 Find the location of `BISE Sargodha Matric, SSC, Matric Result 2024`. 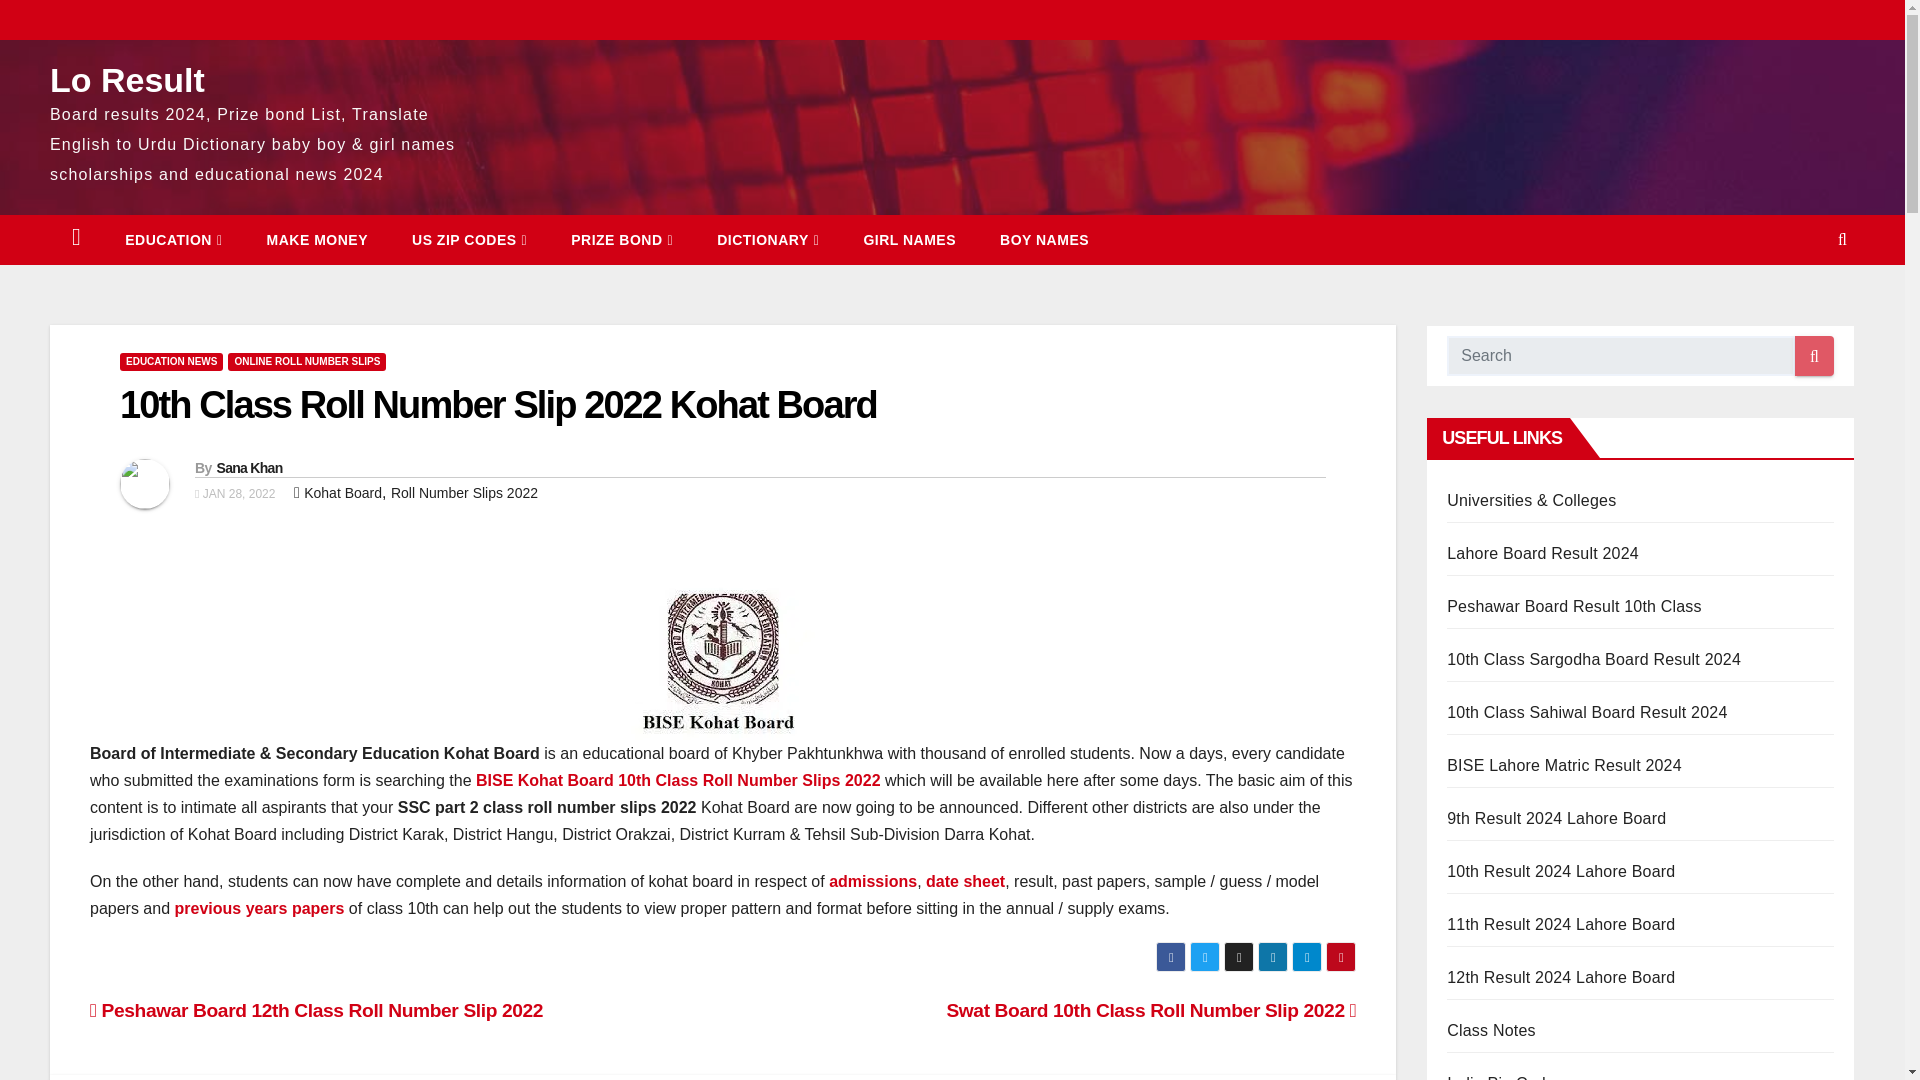

BISE Sargodha Matric, SSC, Matric Result 2024 is located at coordinates (1594, 660).